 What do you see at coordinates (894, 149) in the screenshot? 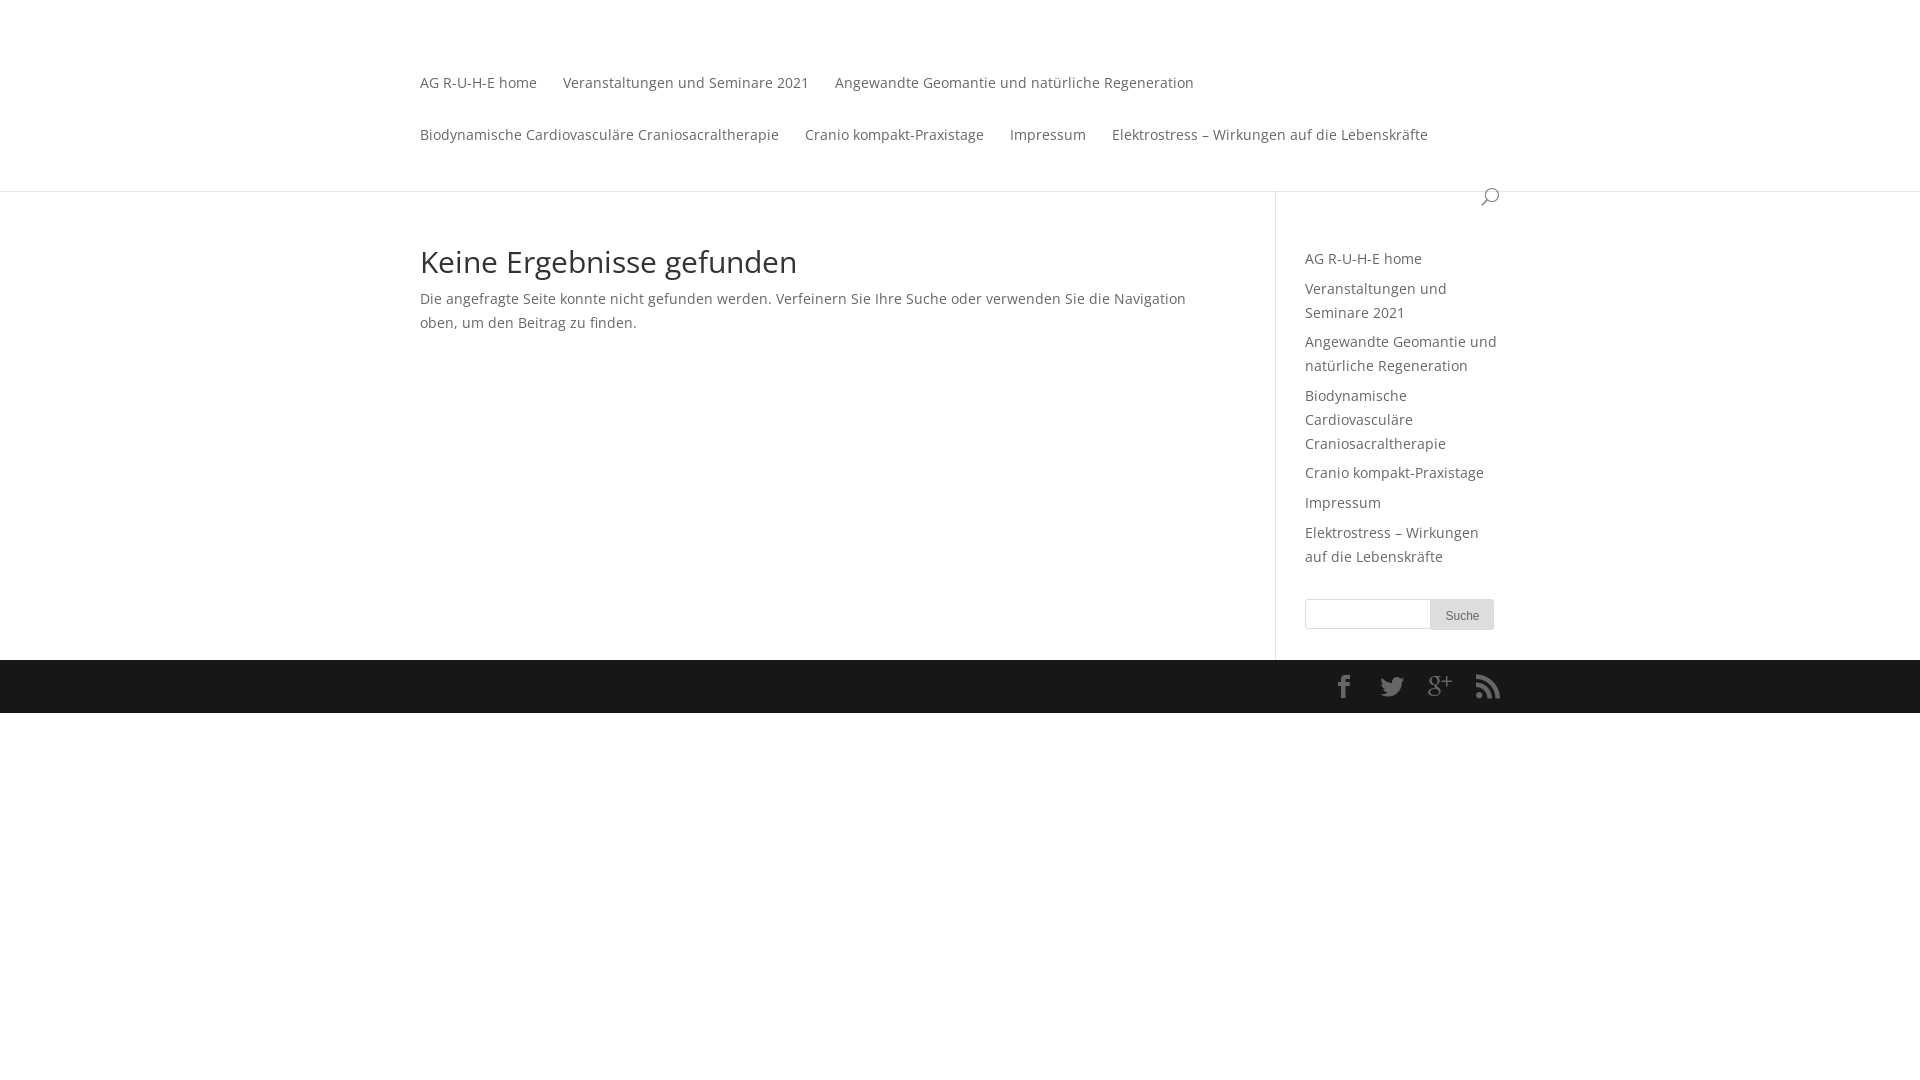
I see `Cranio kompakt-Praxistage` at bounding box center [894, 149].